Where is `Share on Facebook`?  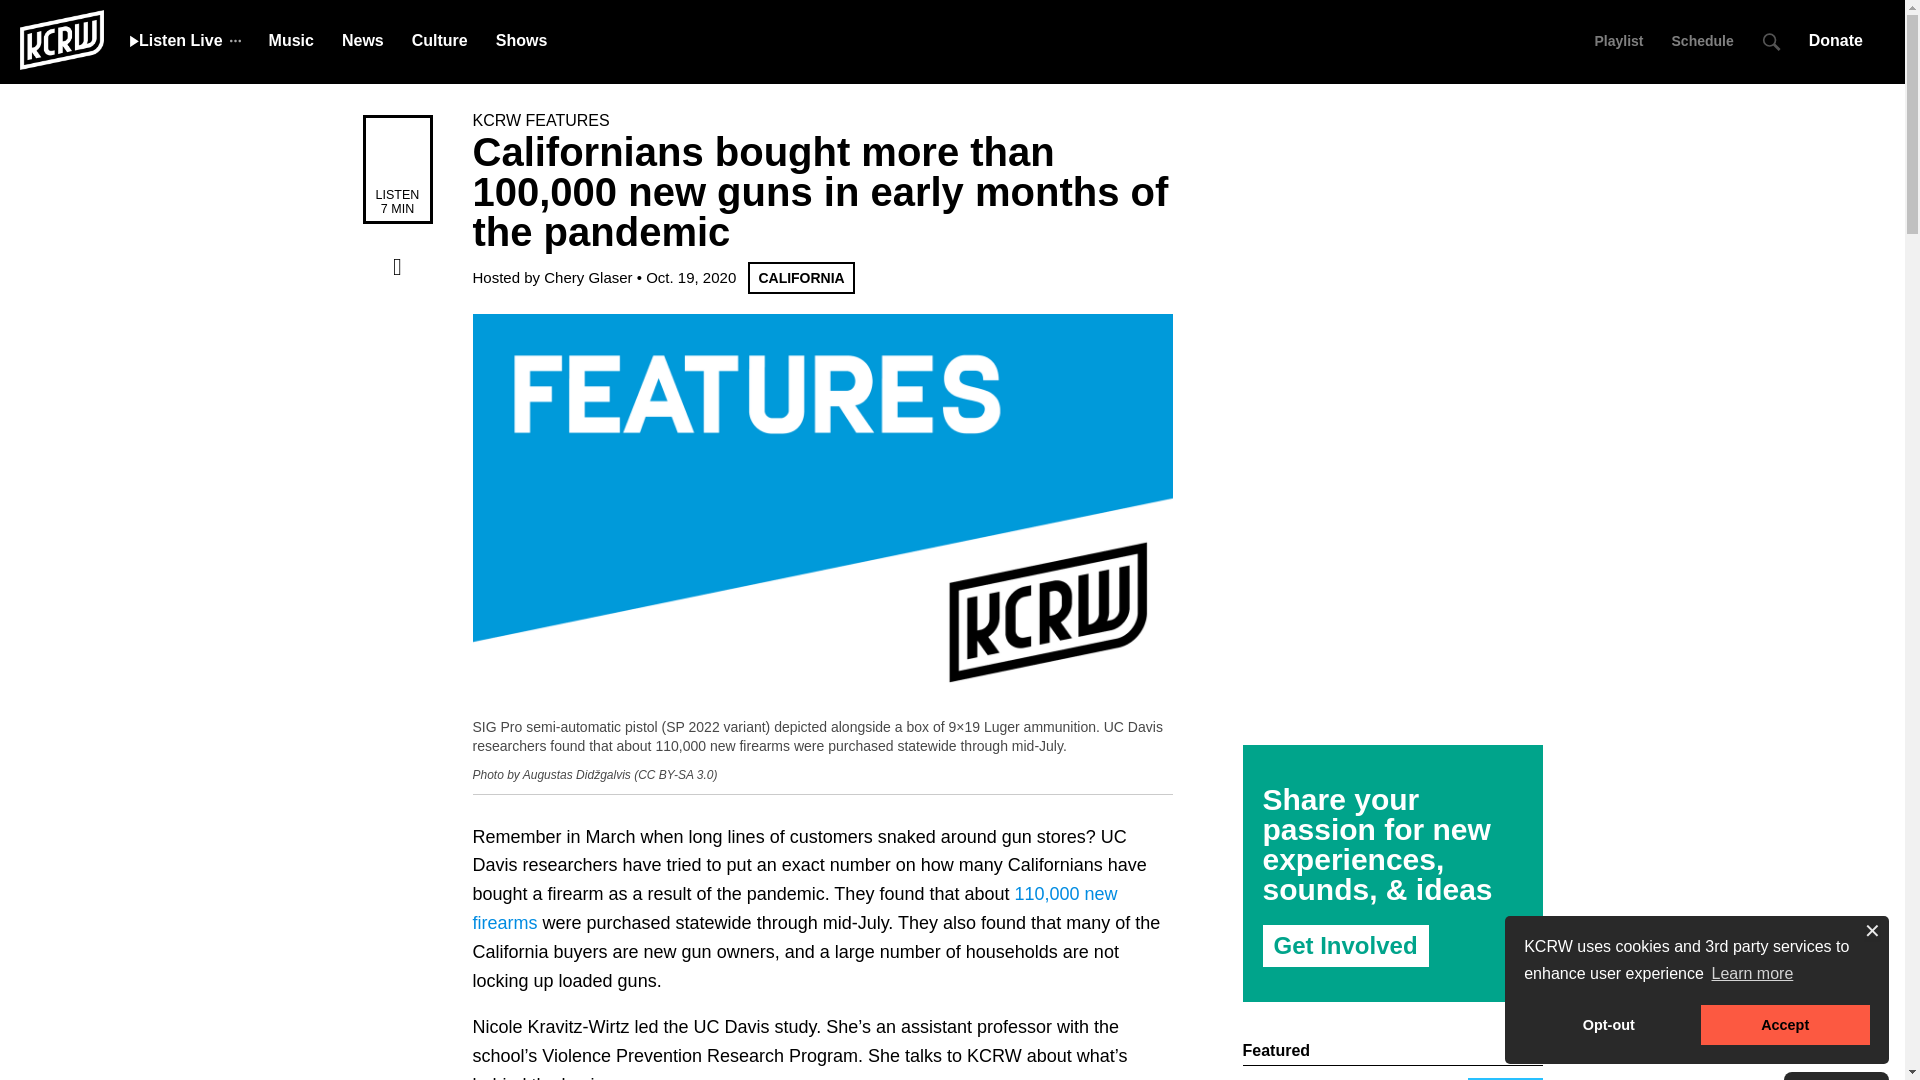
Share on Facebook is located at coordinates (397, 266).